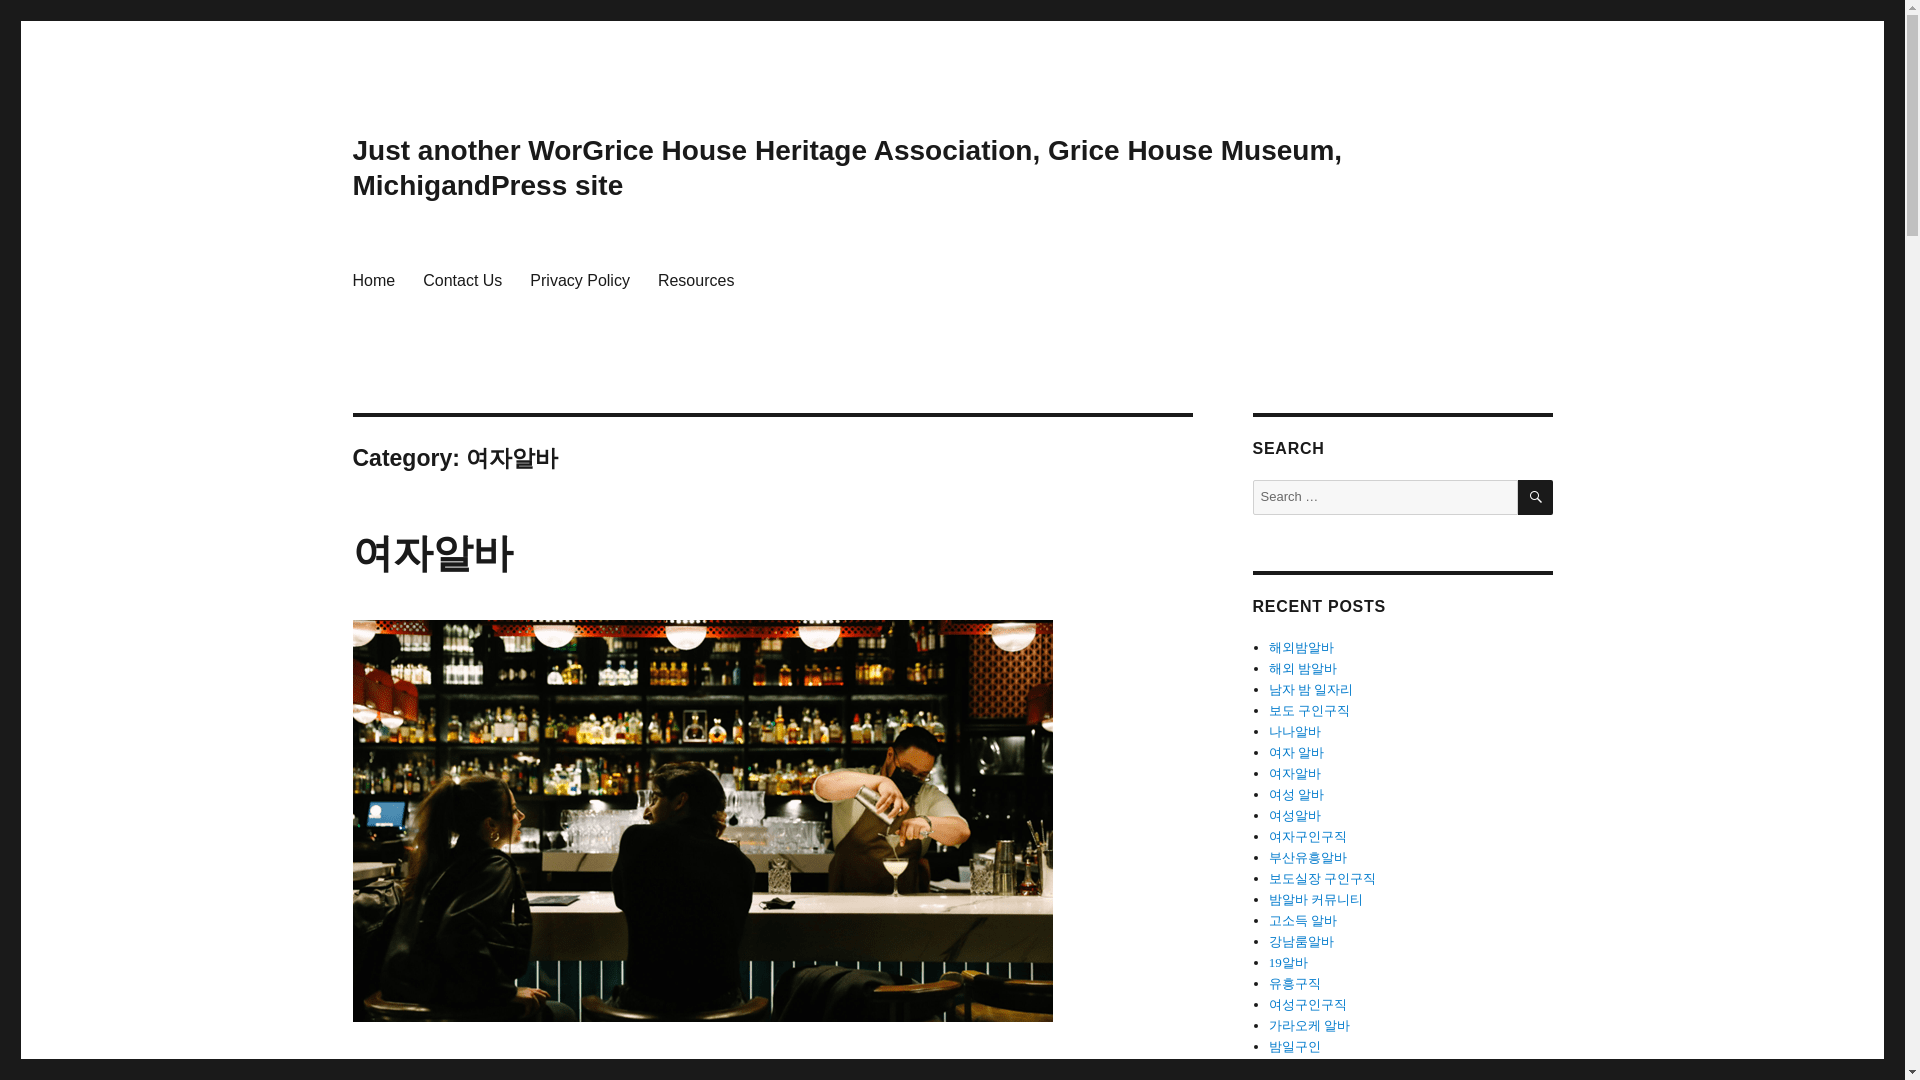 This screenshot has height=1080, width=1920. I want to click on Contact Us, so click(462, 280).